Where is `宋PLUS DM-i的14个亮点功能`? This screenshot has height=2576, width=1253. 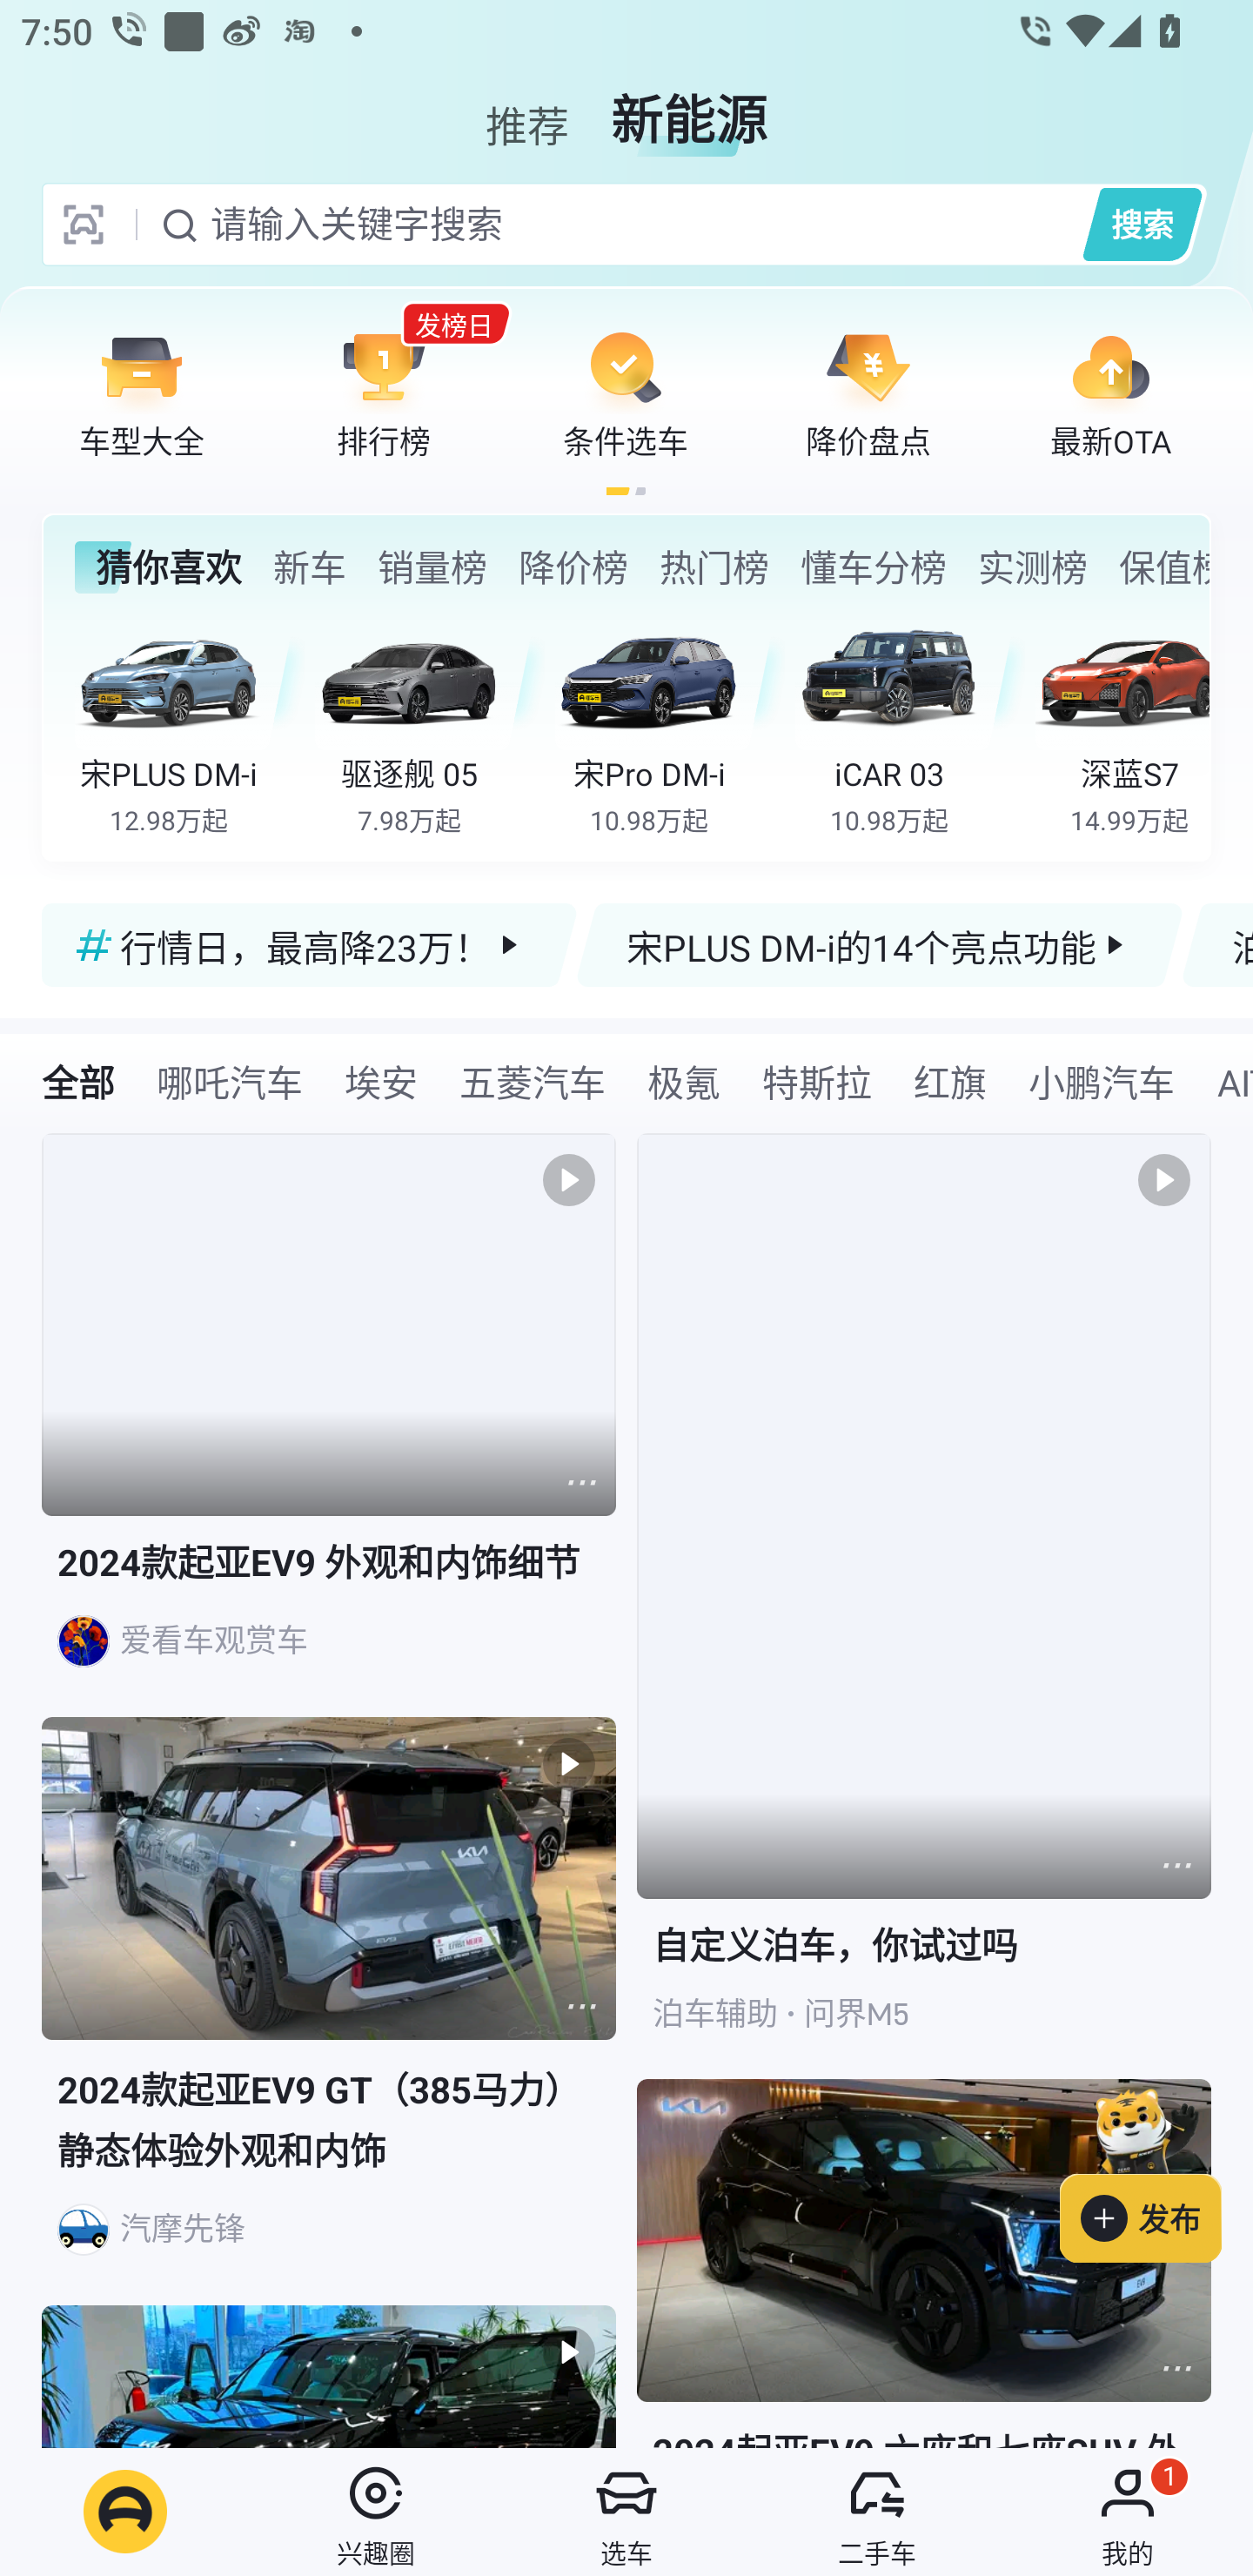
宋PLUS DM-i的14个亮点功能 is located at coordinates (879, 945).